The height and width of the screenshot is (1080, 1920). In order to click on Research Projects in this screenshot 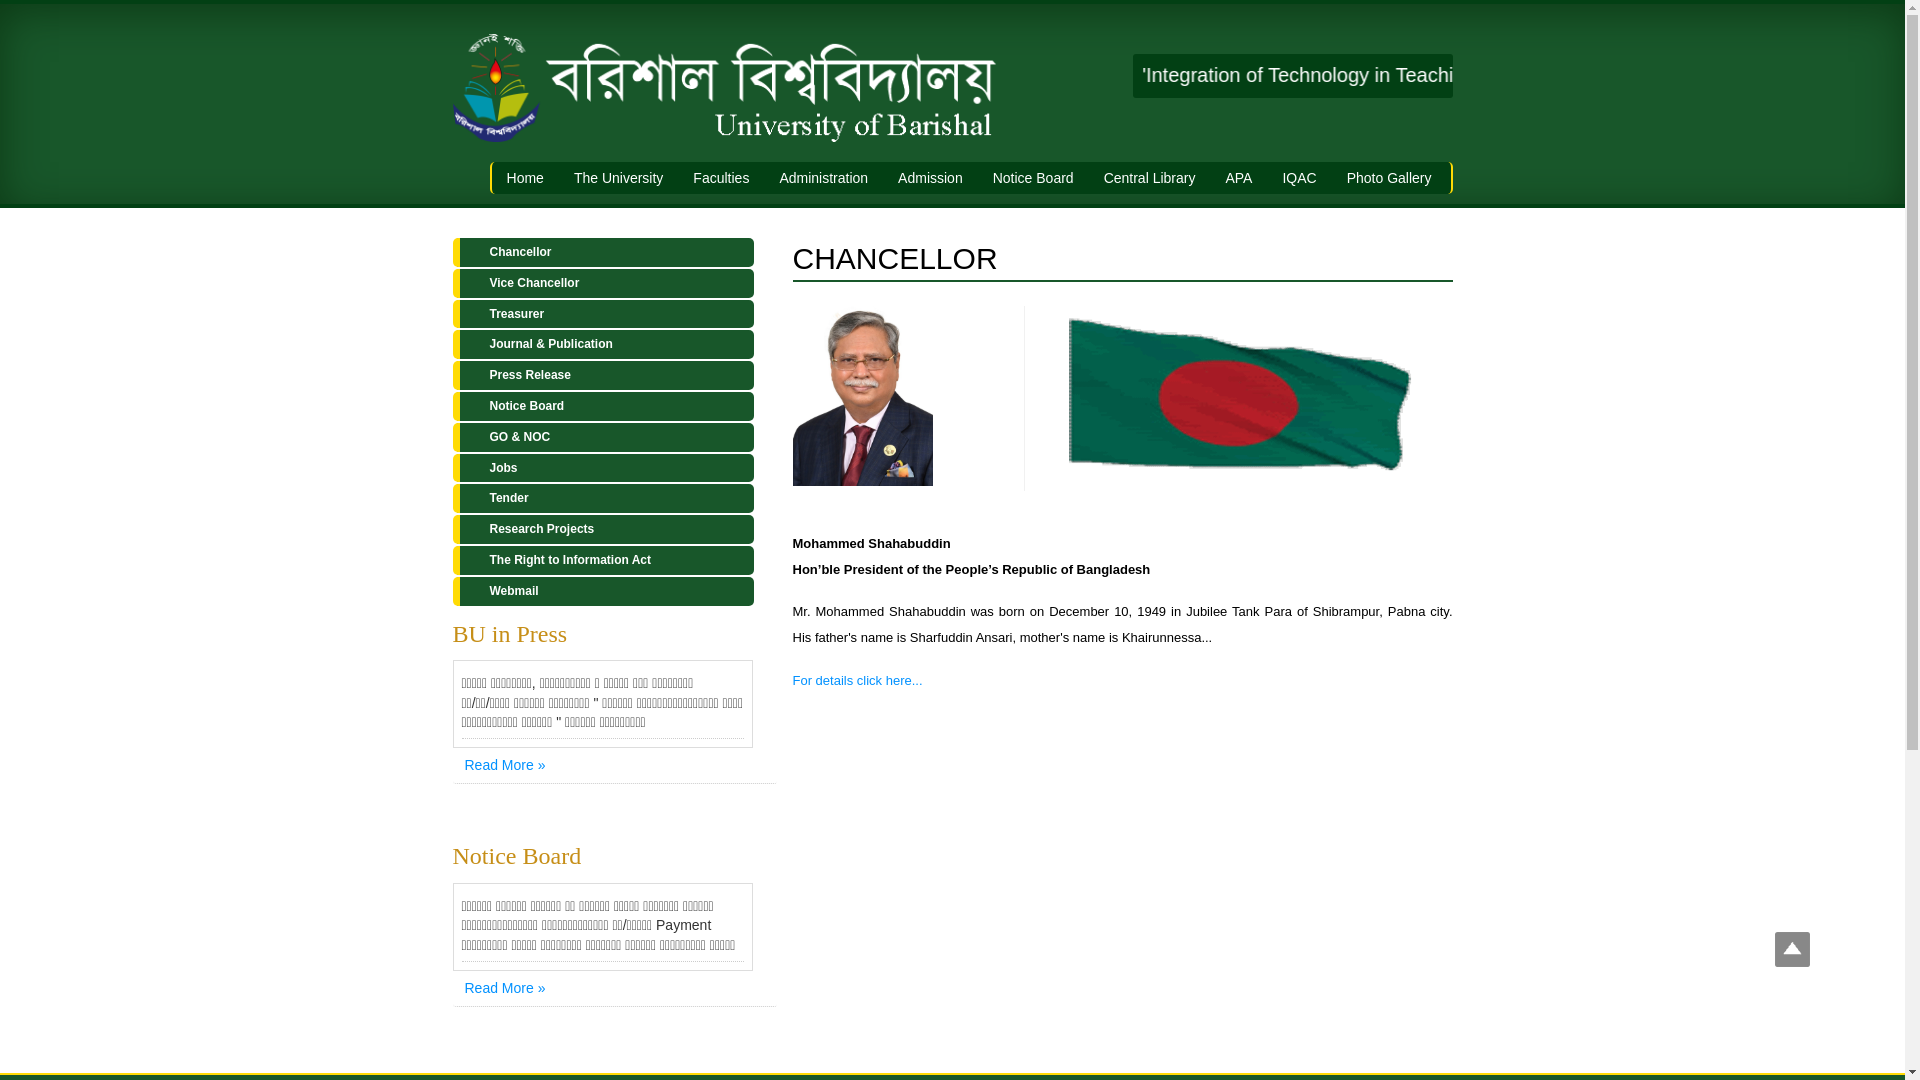, I will do `click(602, 530)`.